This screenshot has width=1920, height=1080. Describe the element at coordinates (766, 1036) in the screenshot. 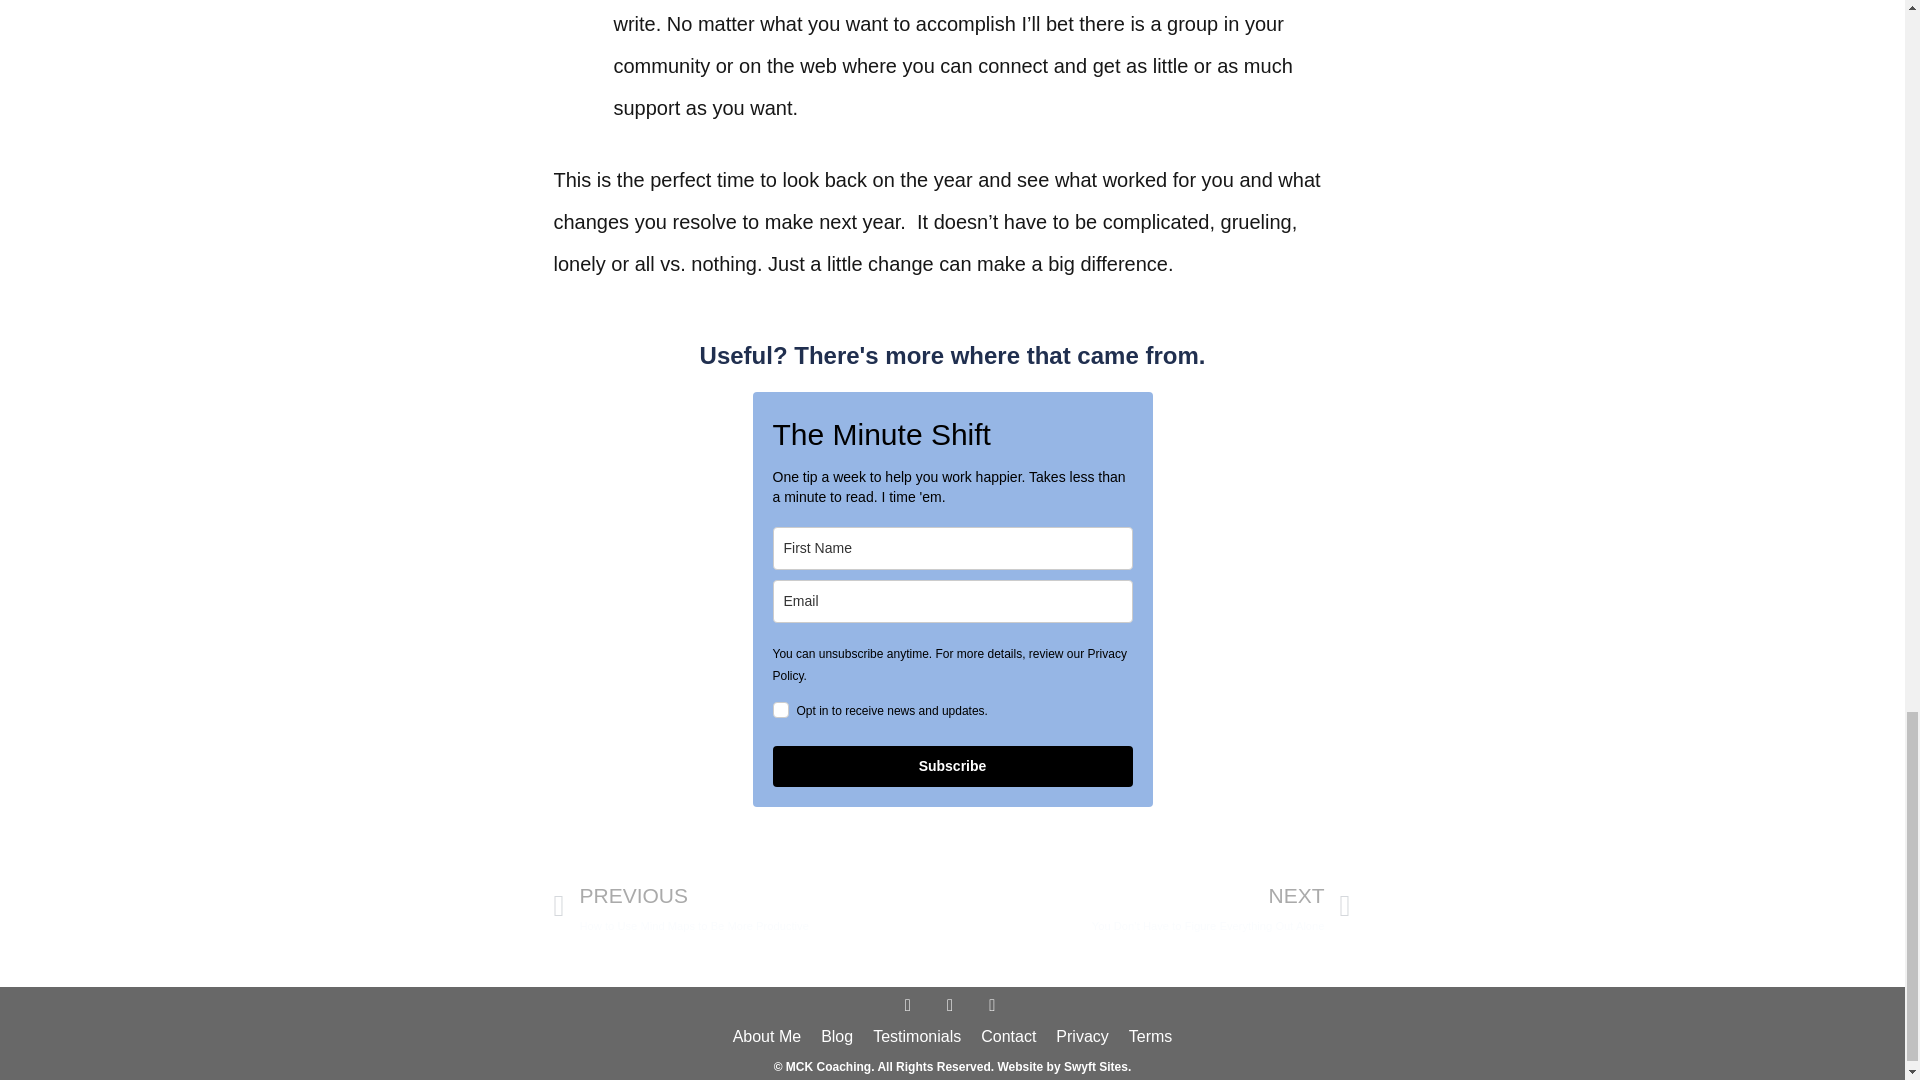

I see `About Me` at that location.